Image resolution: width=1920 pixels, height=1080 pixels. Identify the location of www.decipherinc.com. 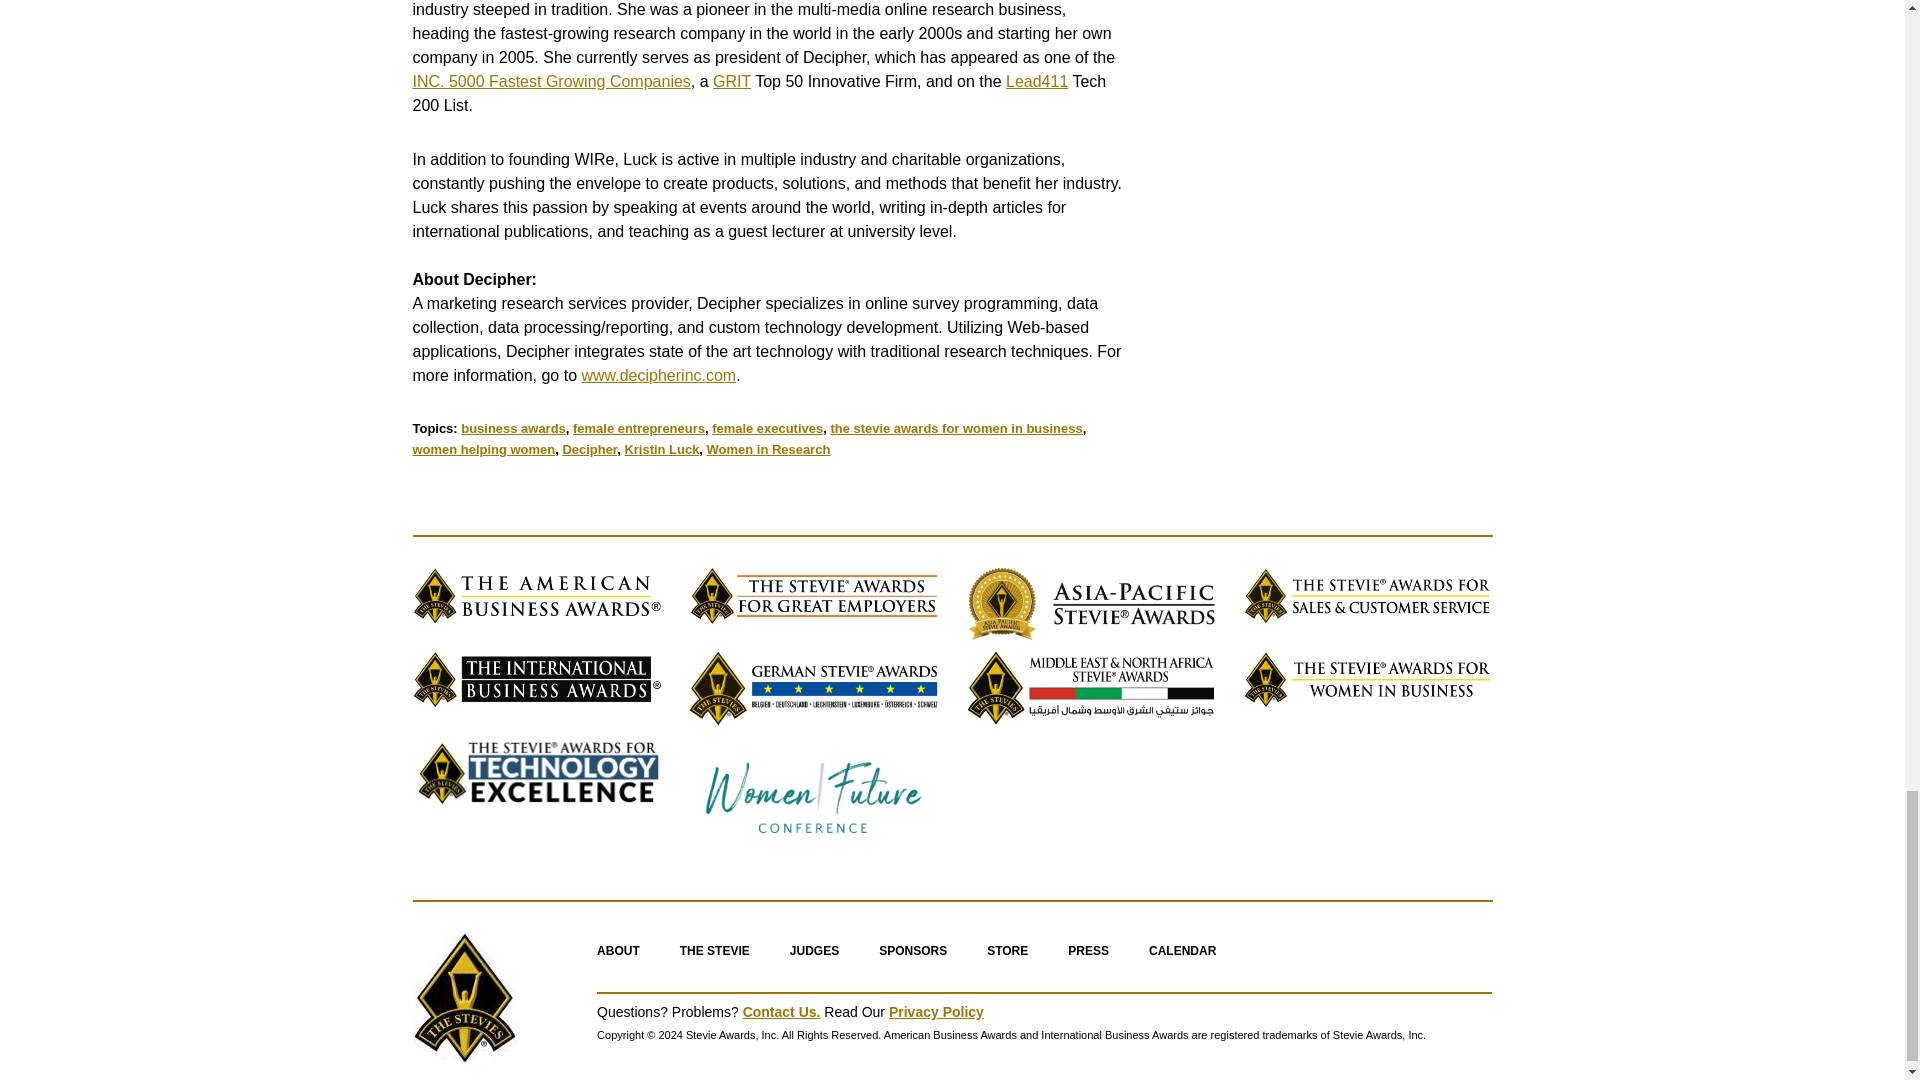
(658, 376).